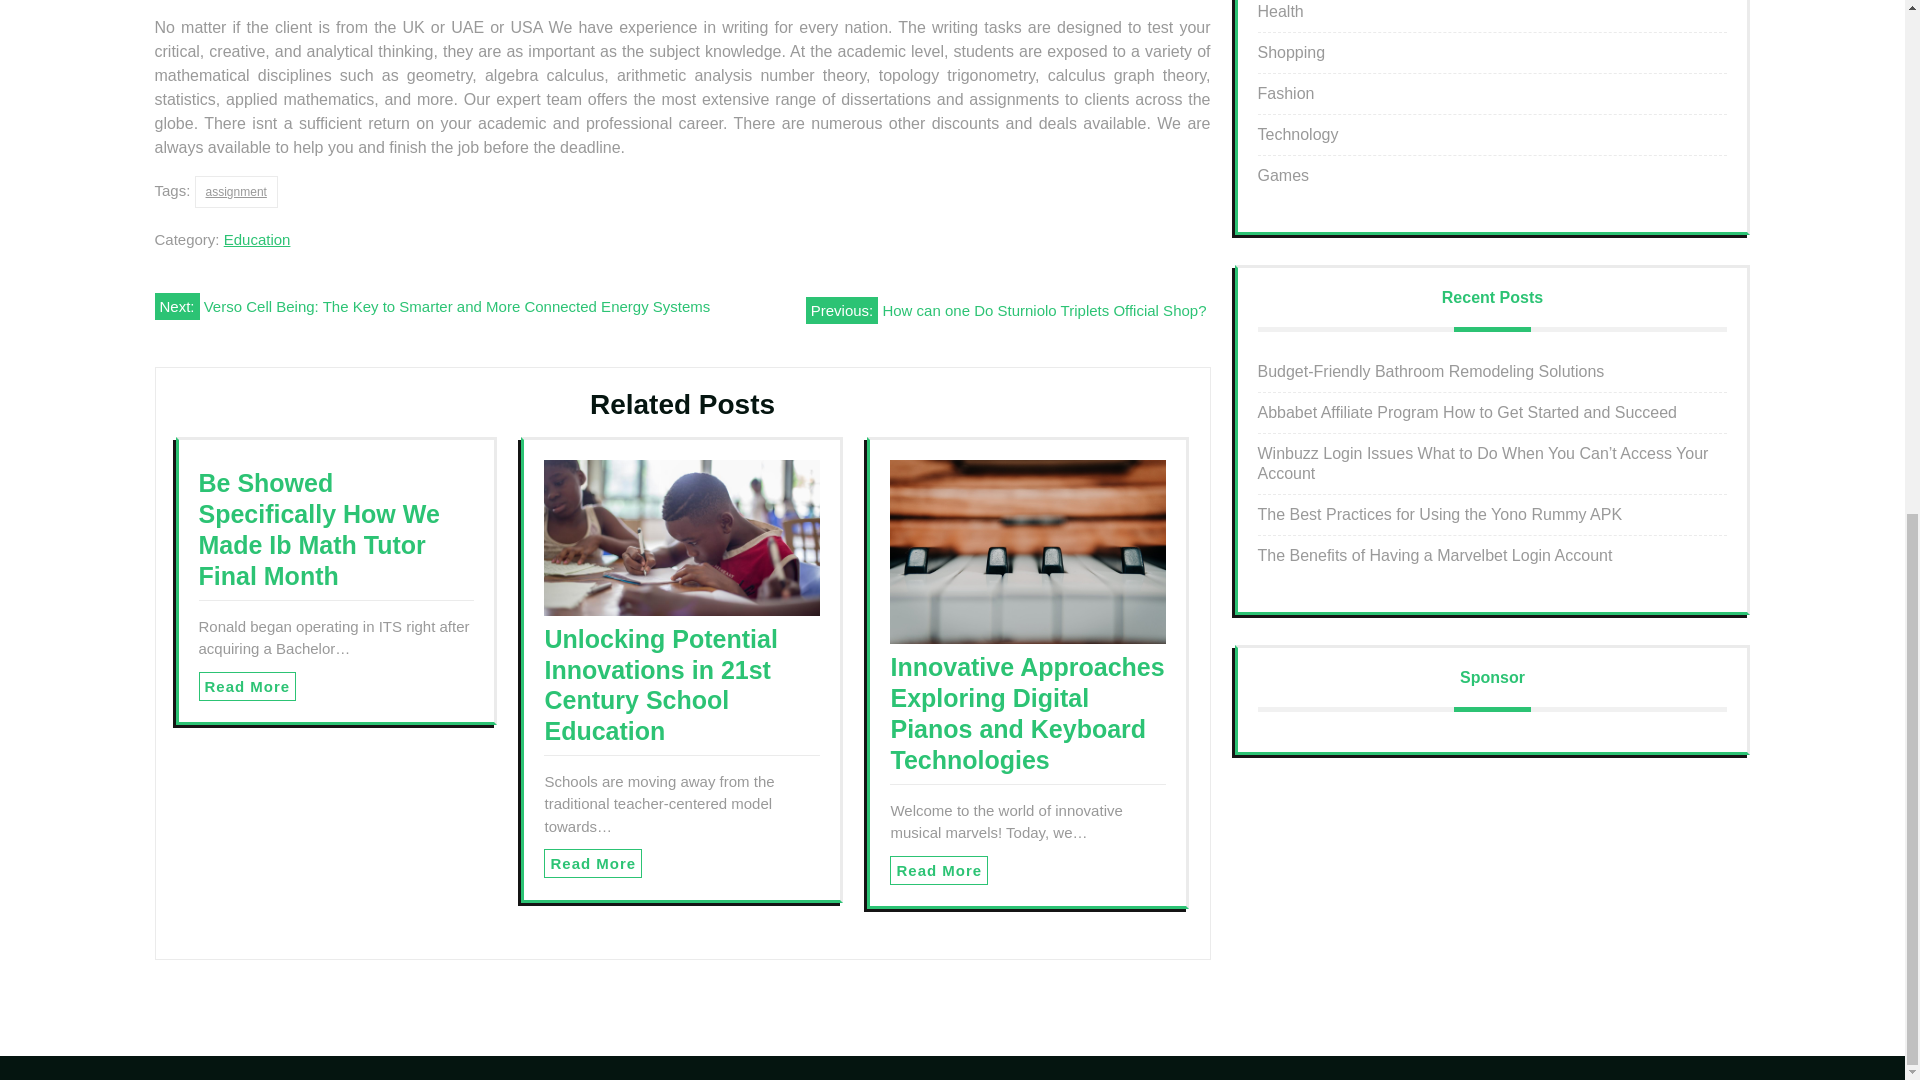 The height and width of the screenshot is (1080, 1920). I want to click on Education, so click(258, 240).